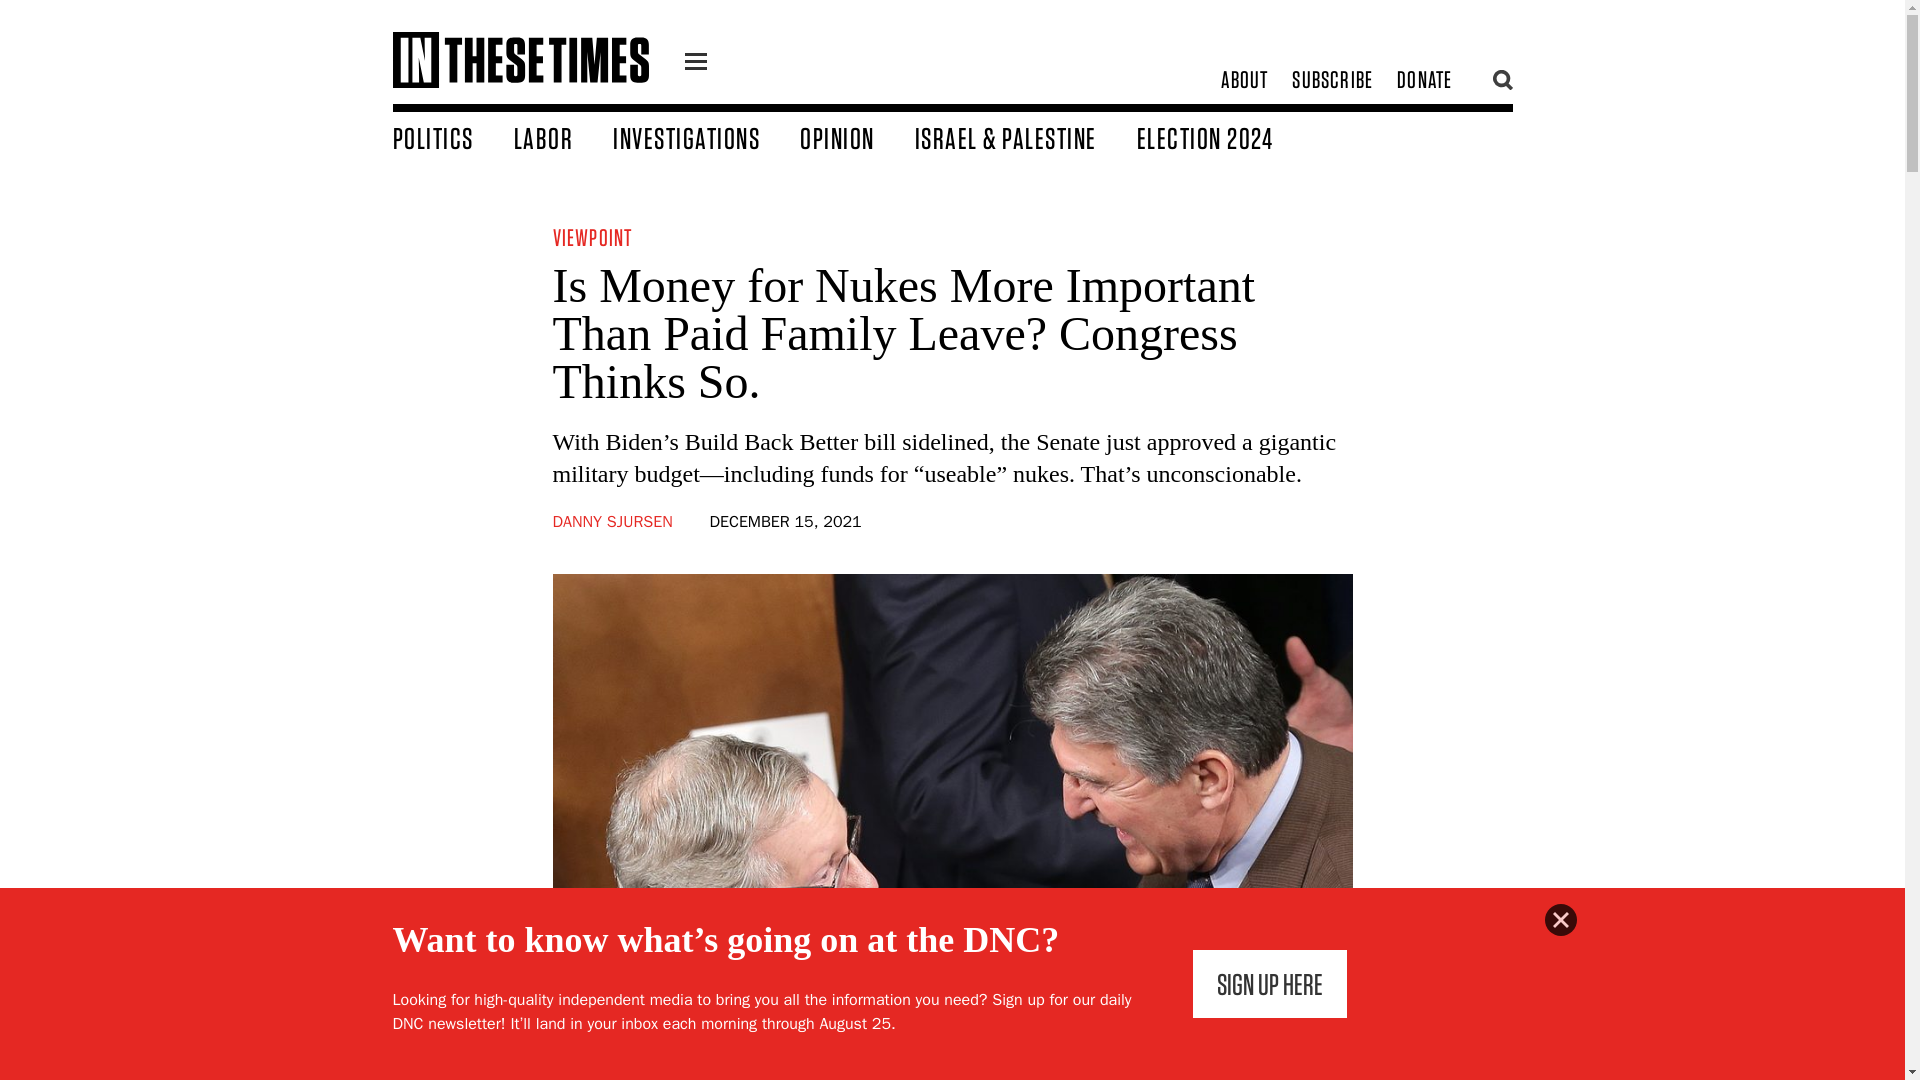 The image size is (1920, 1080). I want to click on LABOR, so click(564, 137).